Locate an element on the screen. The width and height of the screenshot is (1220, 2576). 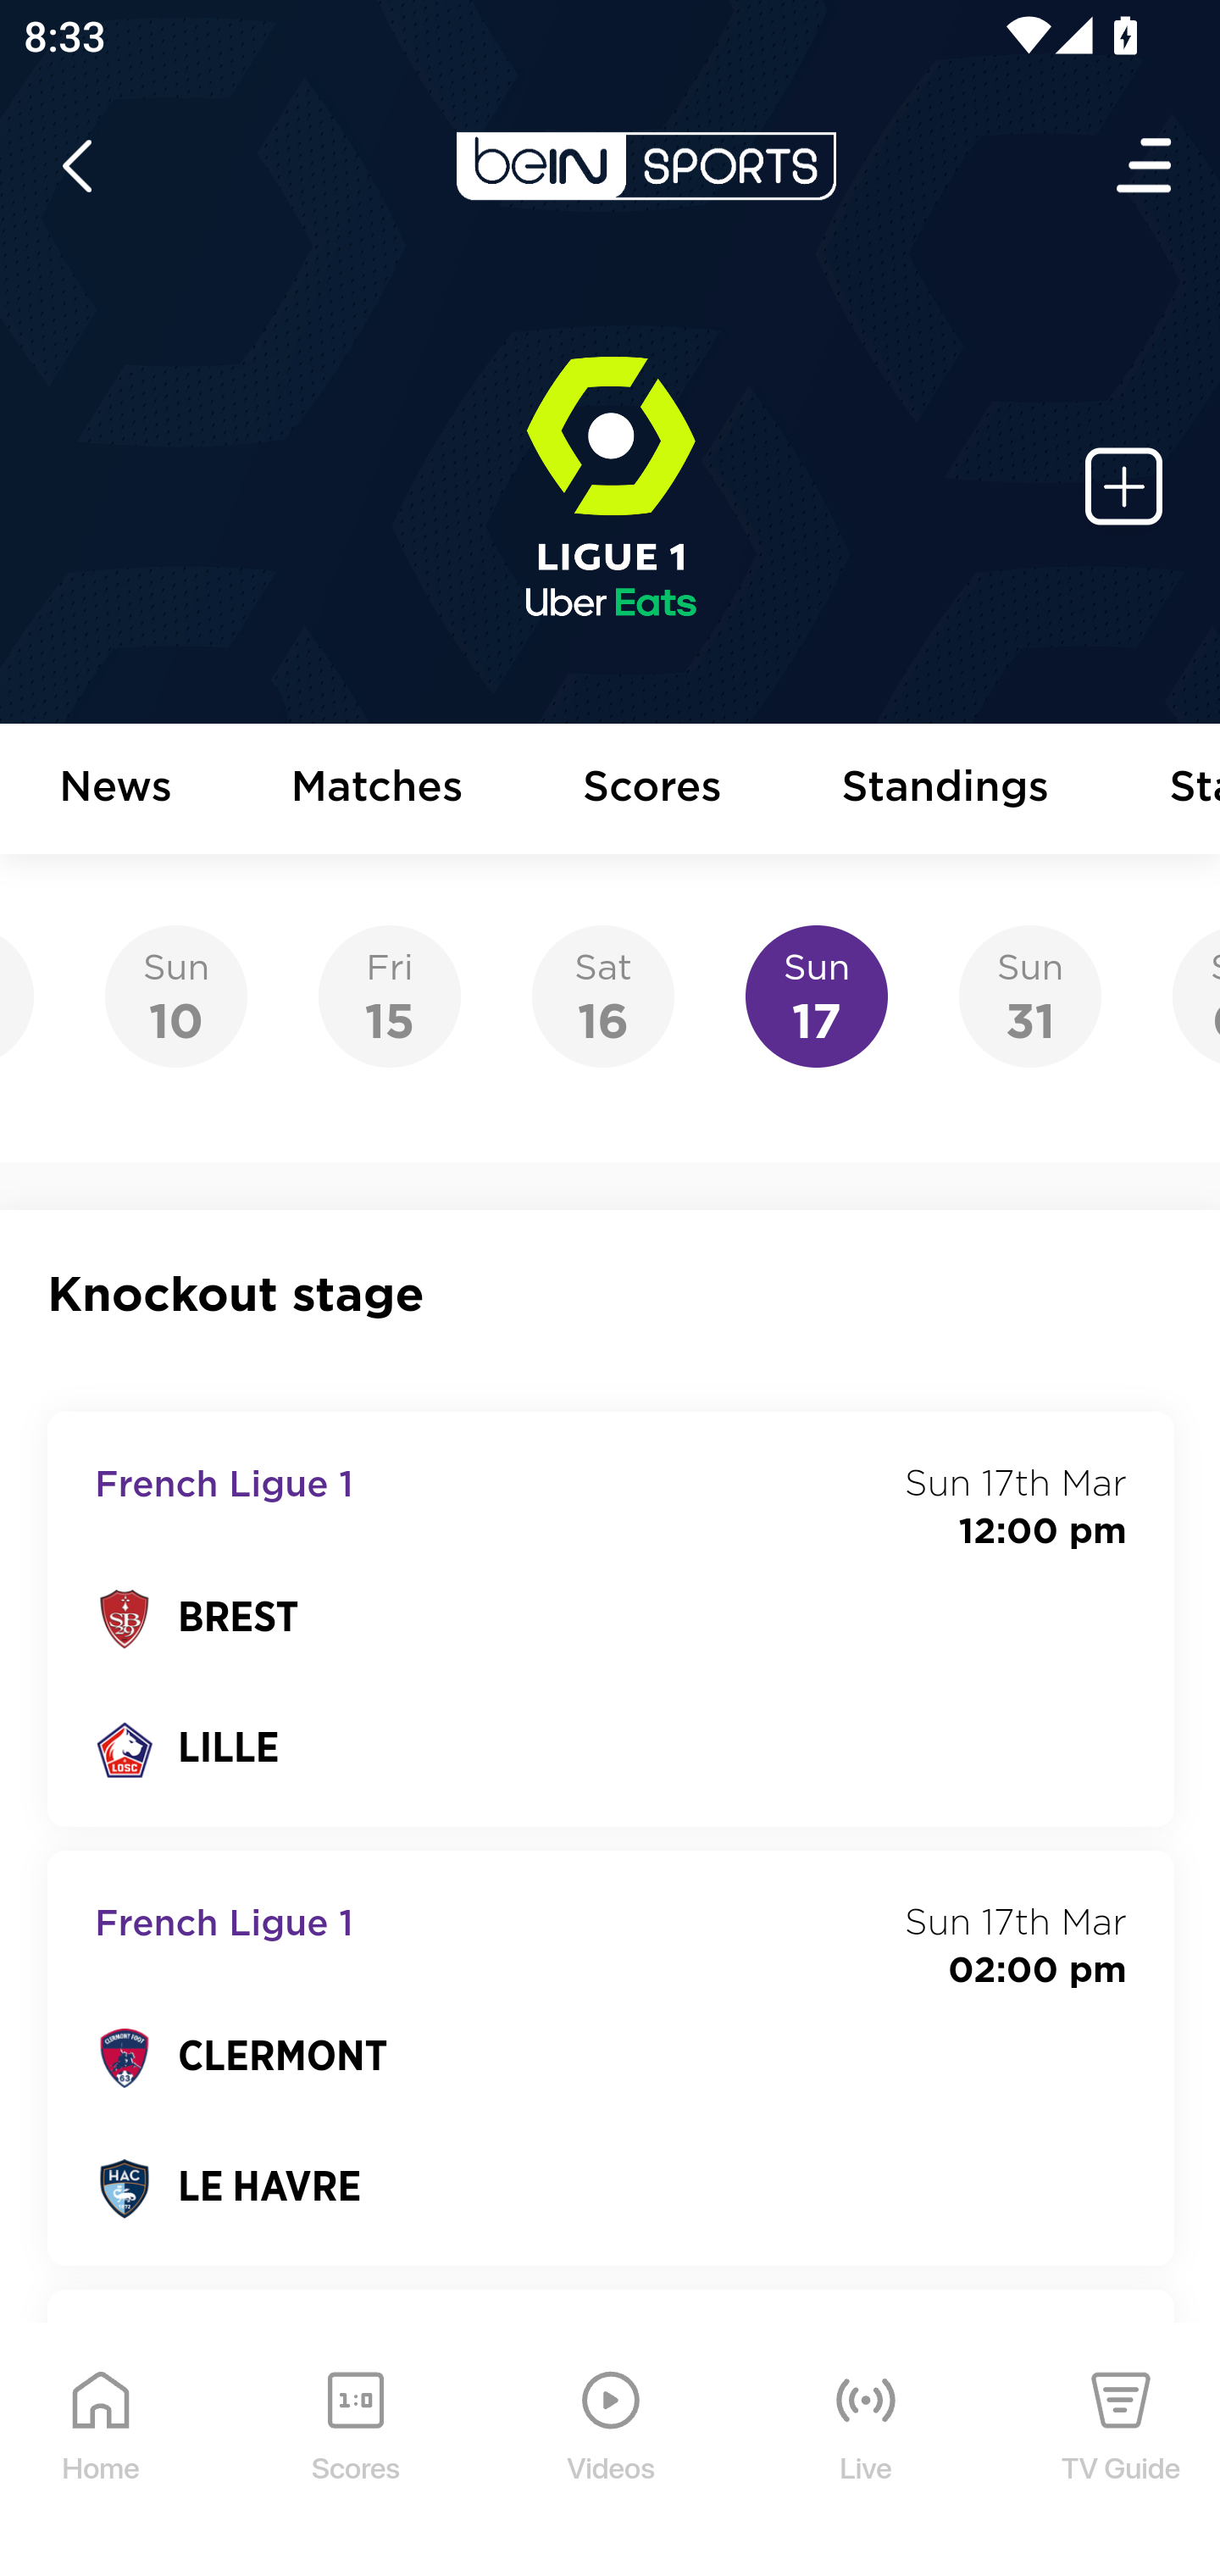
Standings is located at coordinates (945, 790).